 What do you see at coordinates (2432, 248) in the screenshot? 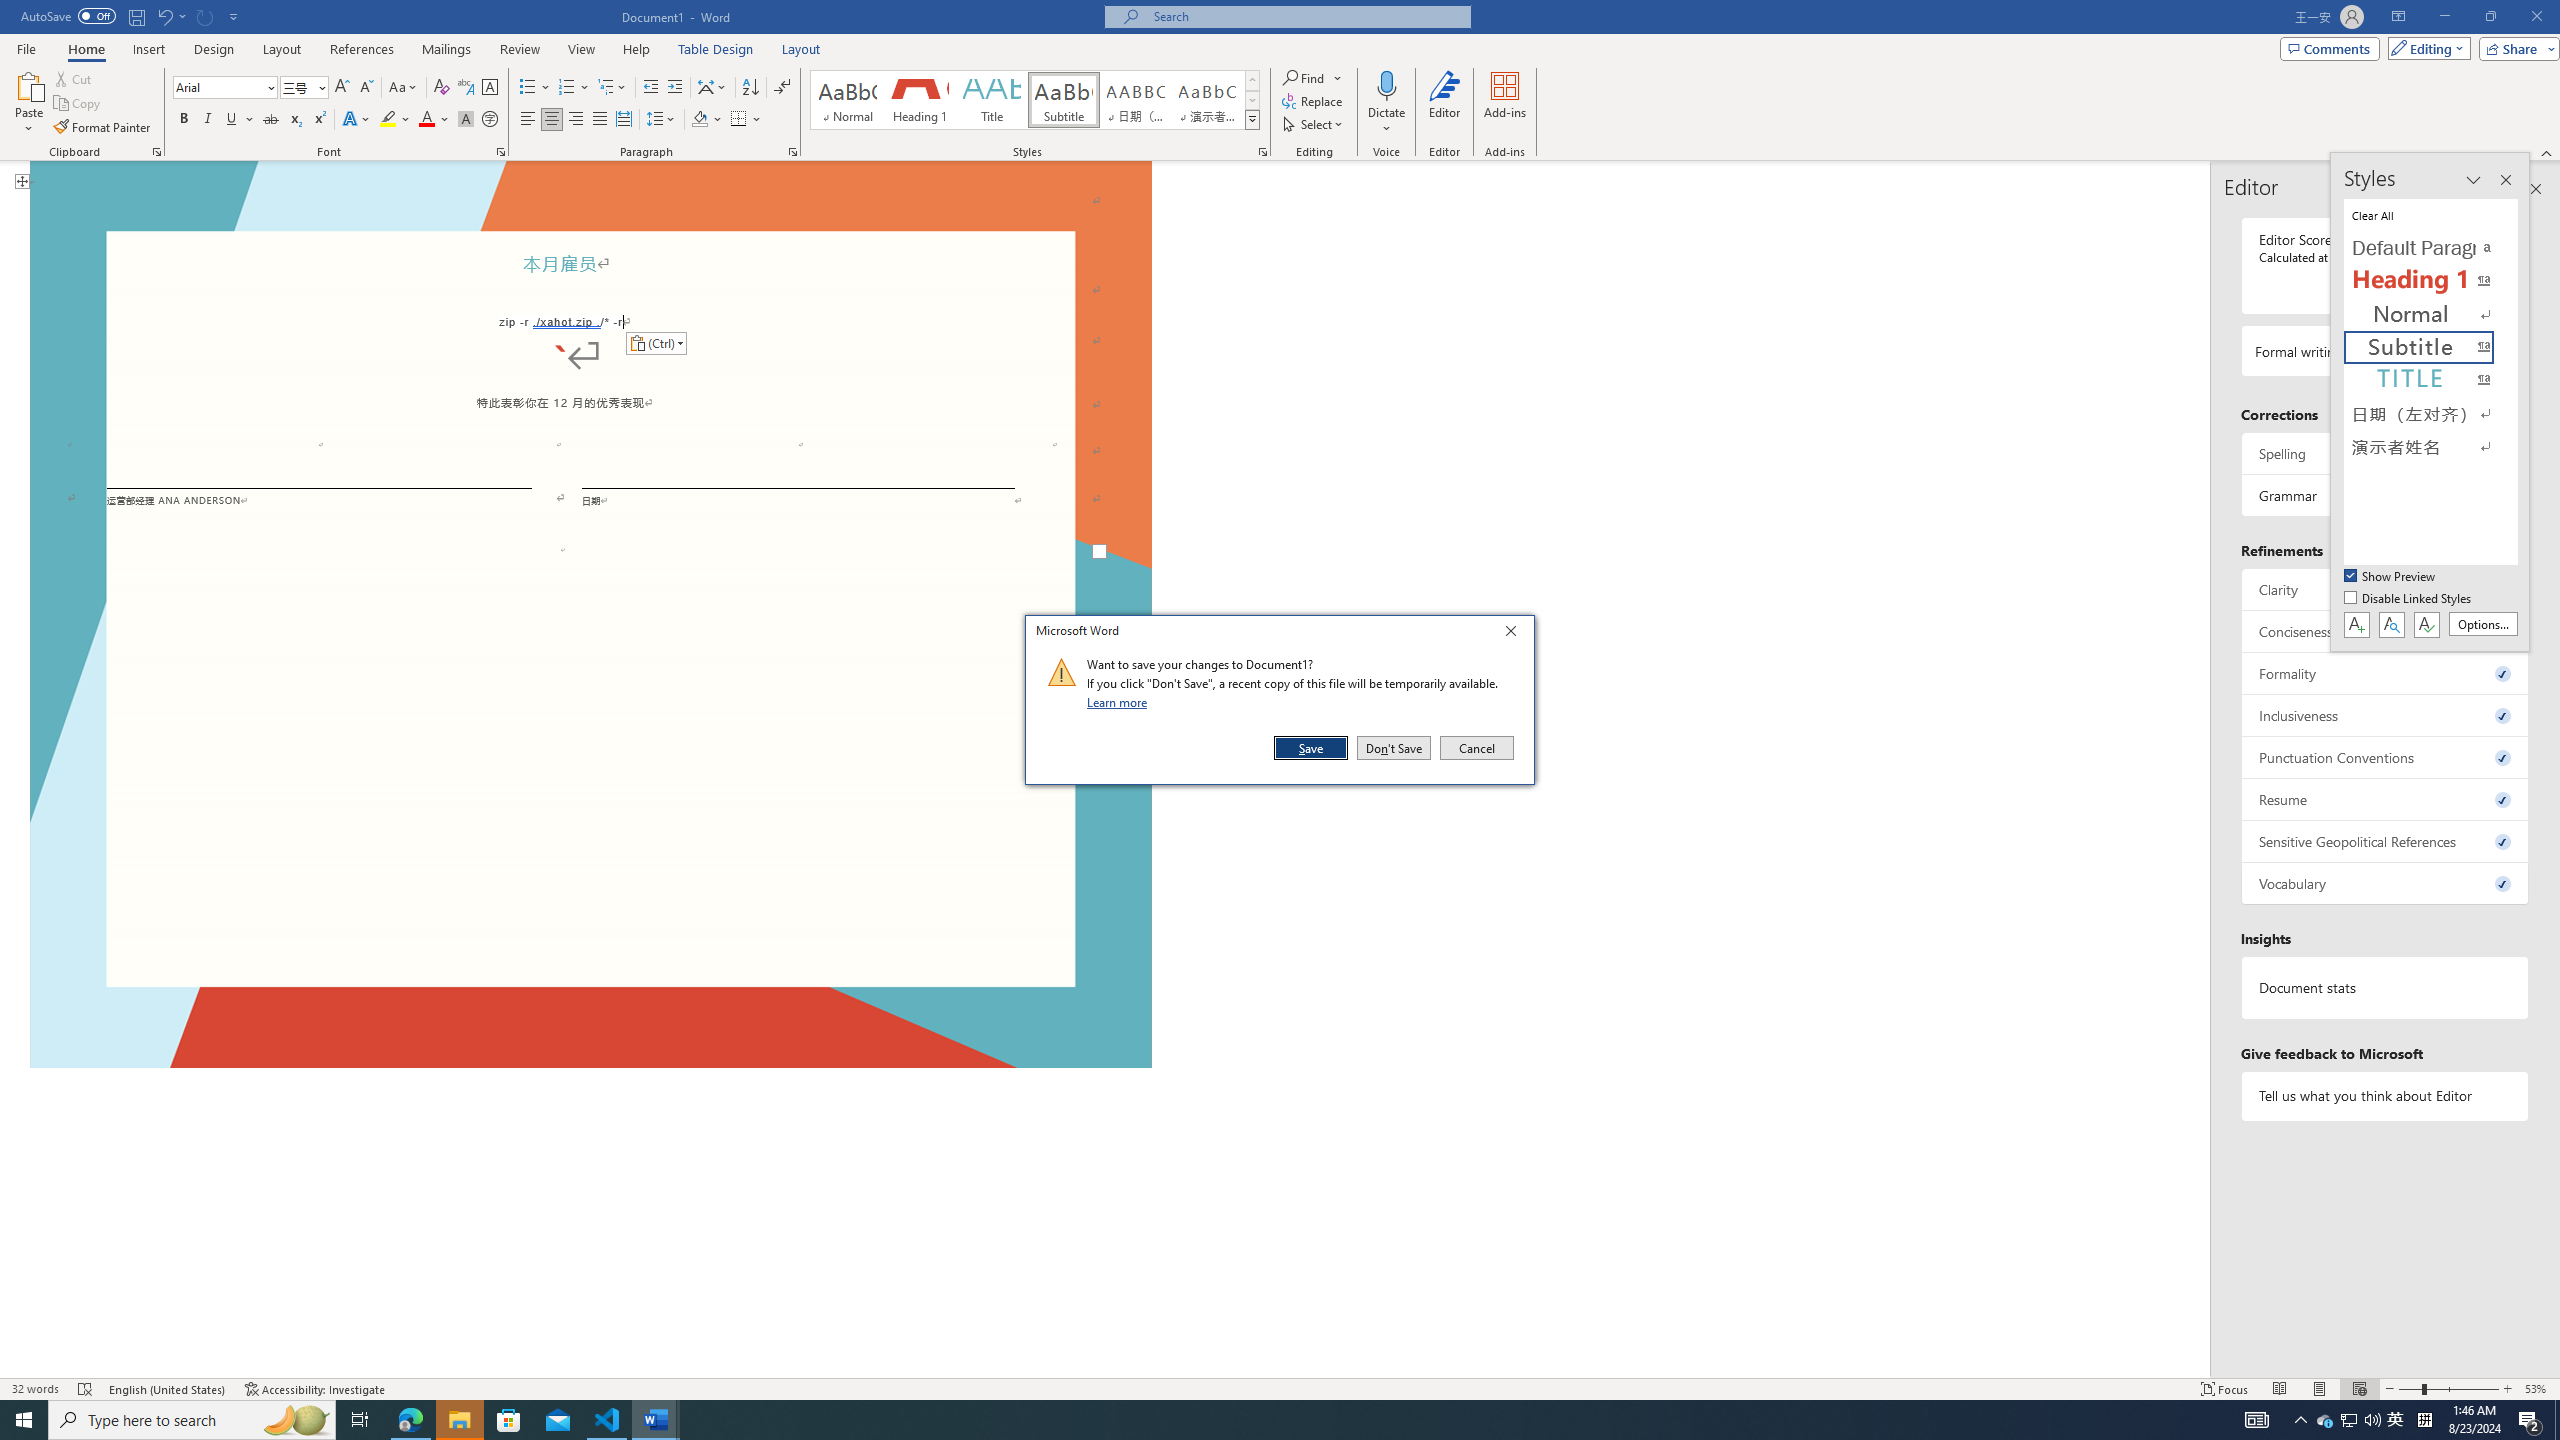
I see `Default Paragraph Font` at bounding box center [2432, 248].